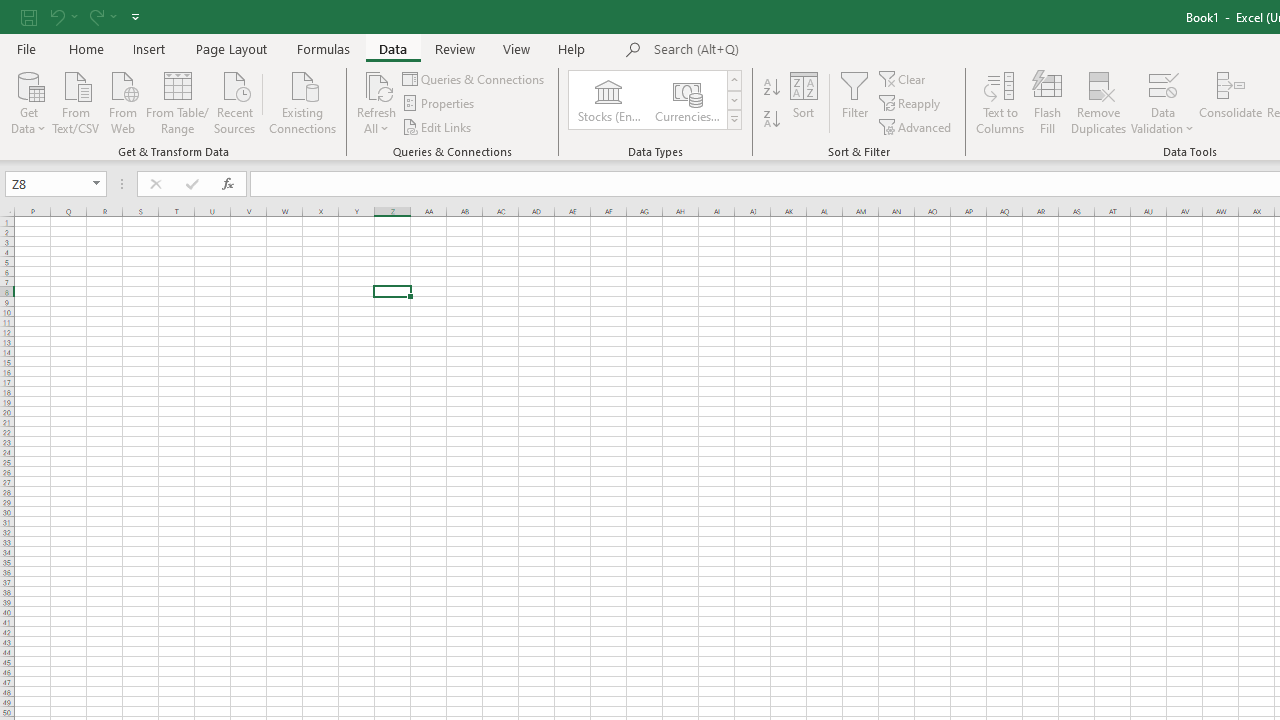 The width and height of the screenshot is (1280, 720). What do you see at coordinates (82, 16) in the screenshot?
I see `Quick Access Toolbar` at bounding box center [82, 16].